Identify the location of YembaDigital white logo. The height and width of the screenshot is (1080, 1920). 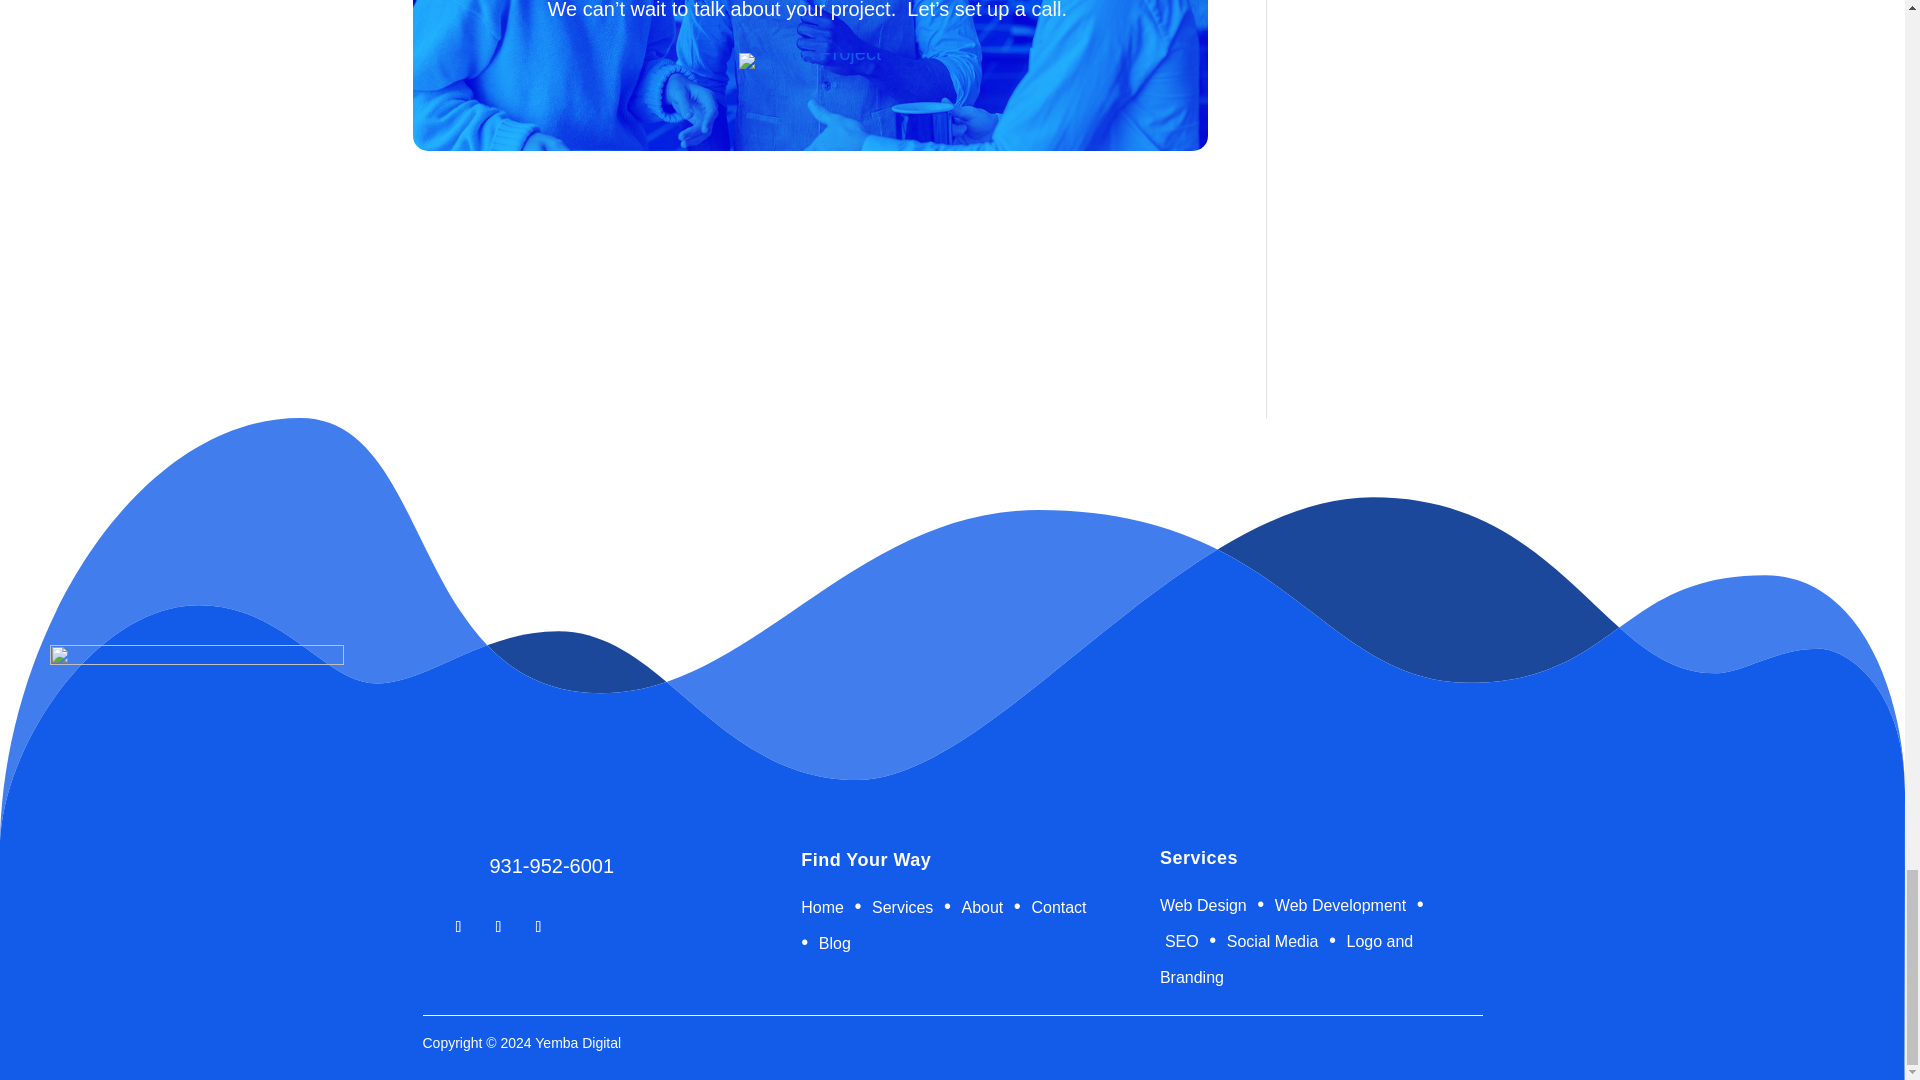
(196, 719).